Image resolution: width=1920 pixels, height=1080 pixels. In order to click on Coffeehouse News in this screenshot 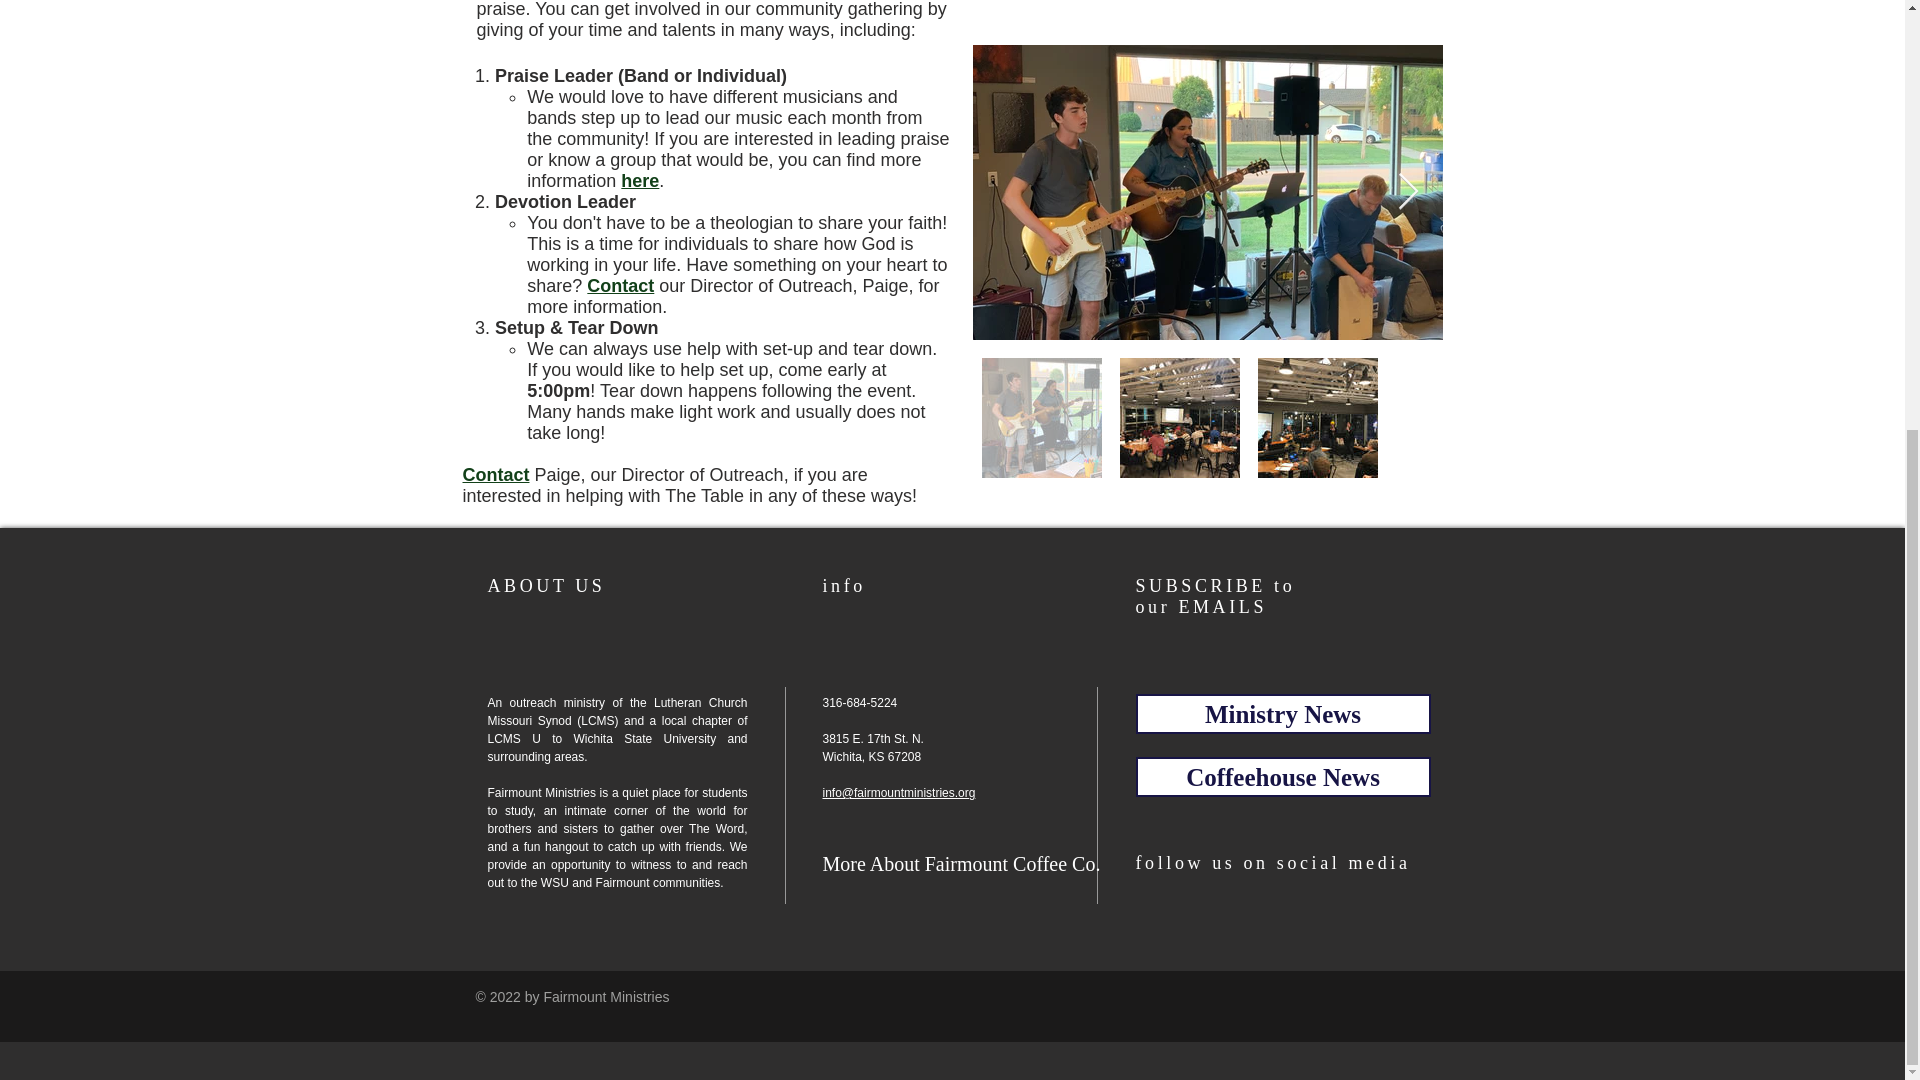, I will do `click(1283, 777)`.